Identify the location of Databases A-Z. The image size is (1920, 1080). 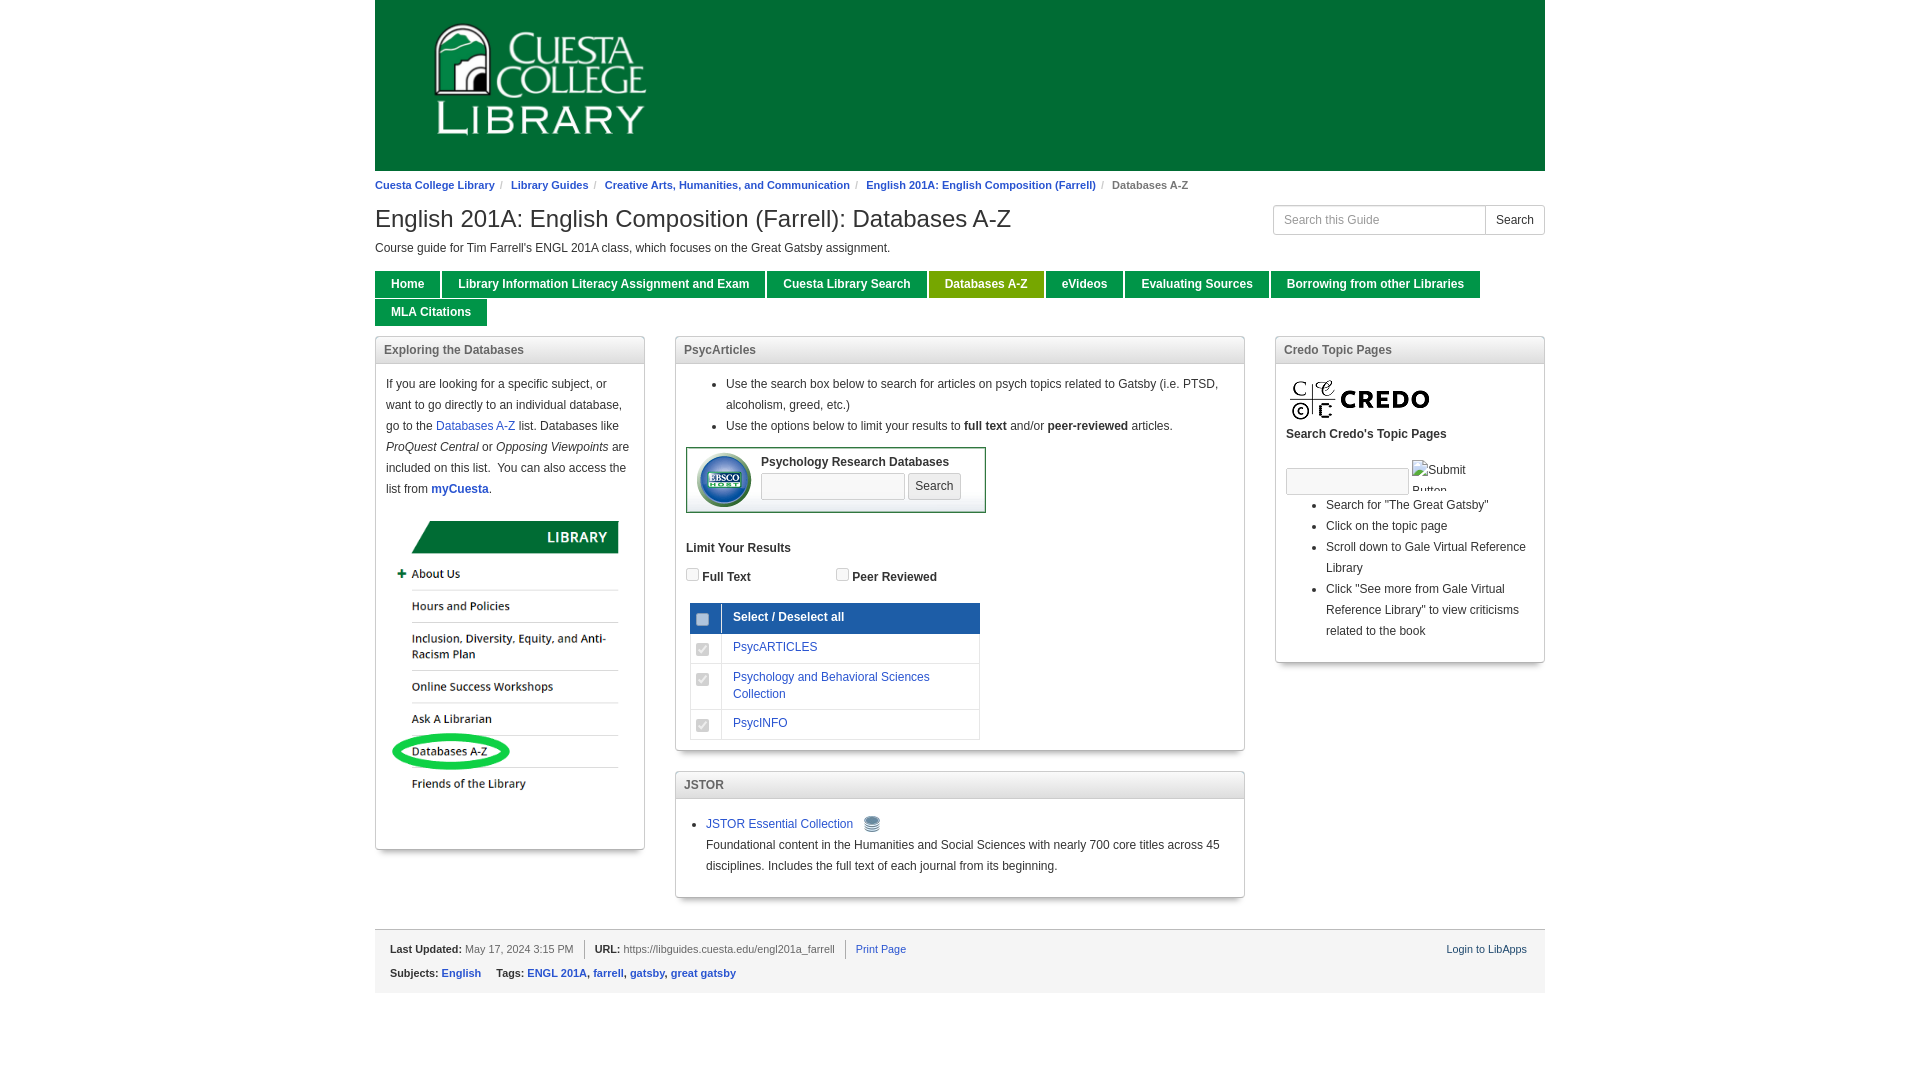
(986, 284).